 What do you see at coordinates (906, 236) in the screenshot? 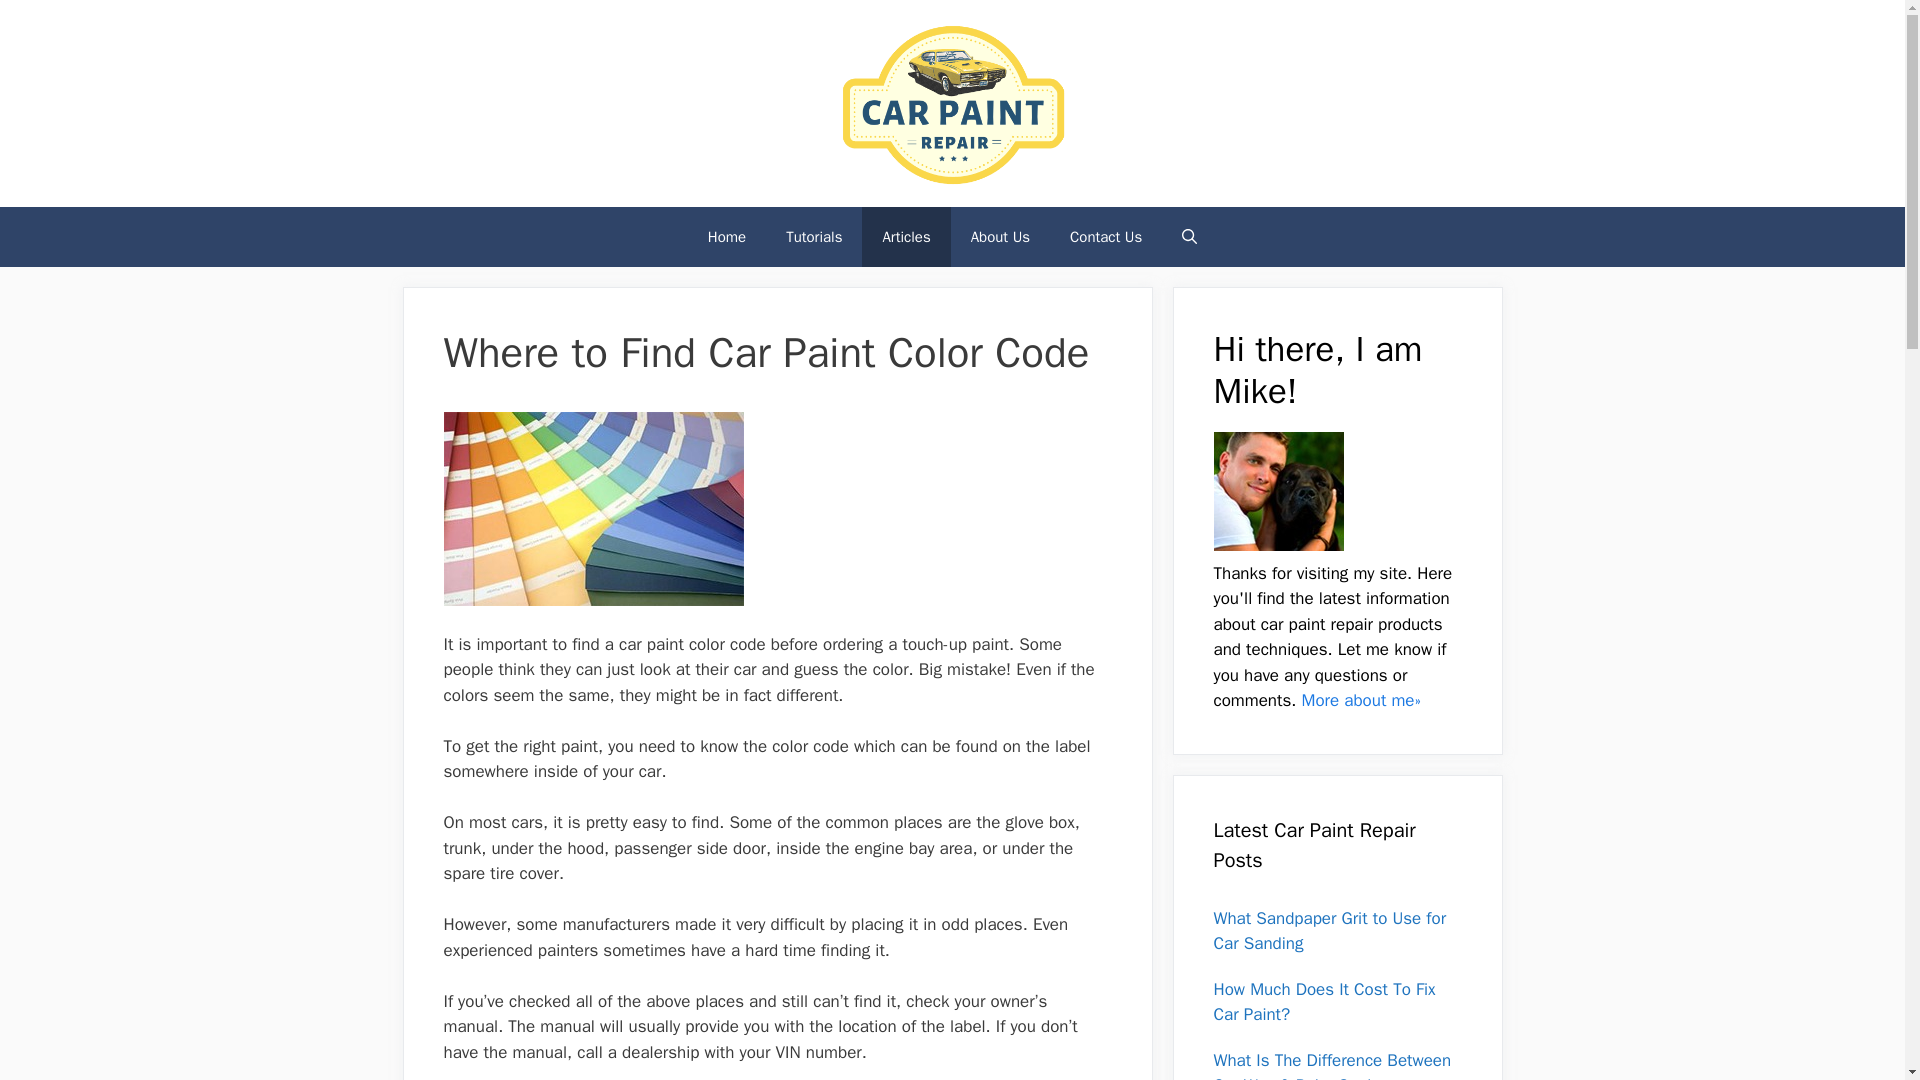
I see `Articles` at bounding box center [906, 236].